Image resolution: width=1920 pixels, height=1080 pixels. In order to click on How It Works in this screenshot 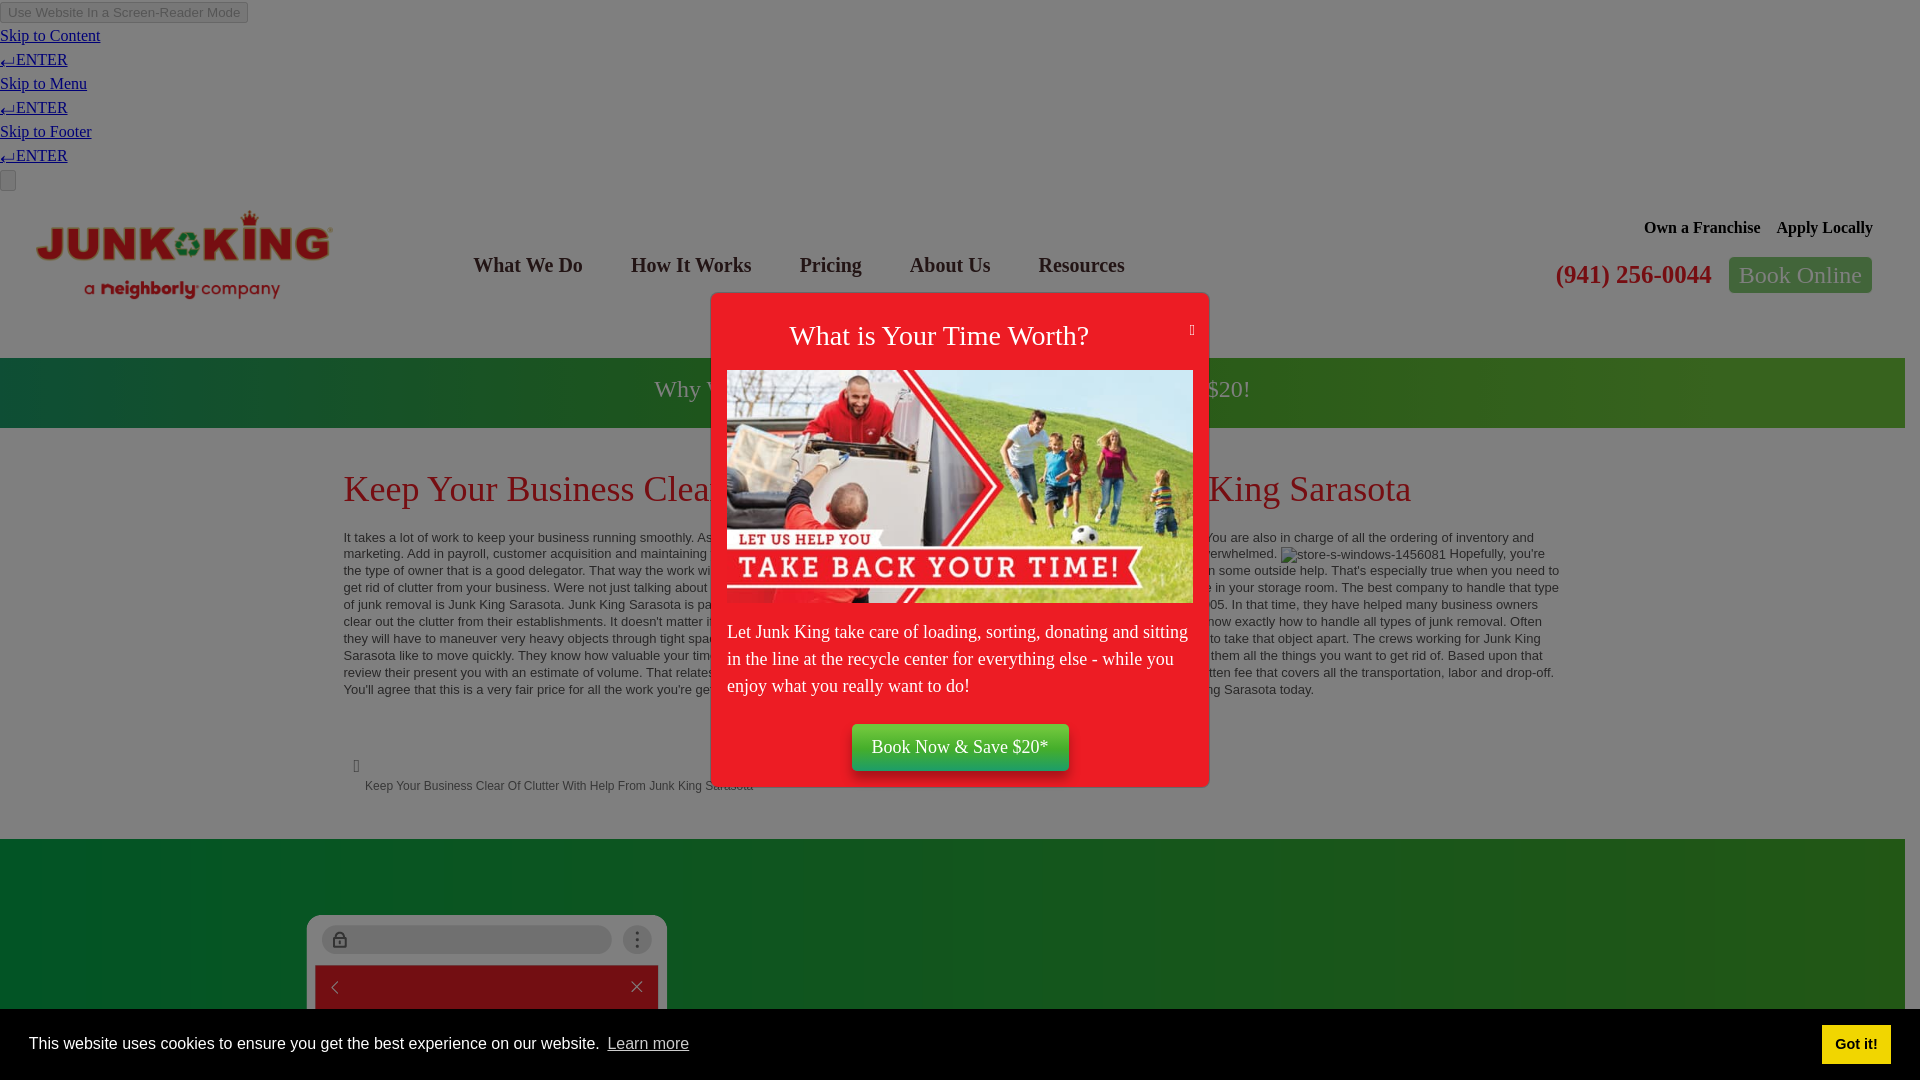, I will do `click(690, 264)`.